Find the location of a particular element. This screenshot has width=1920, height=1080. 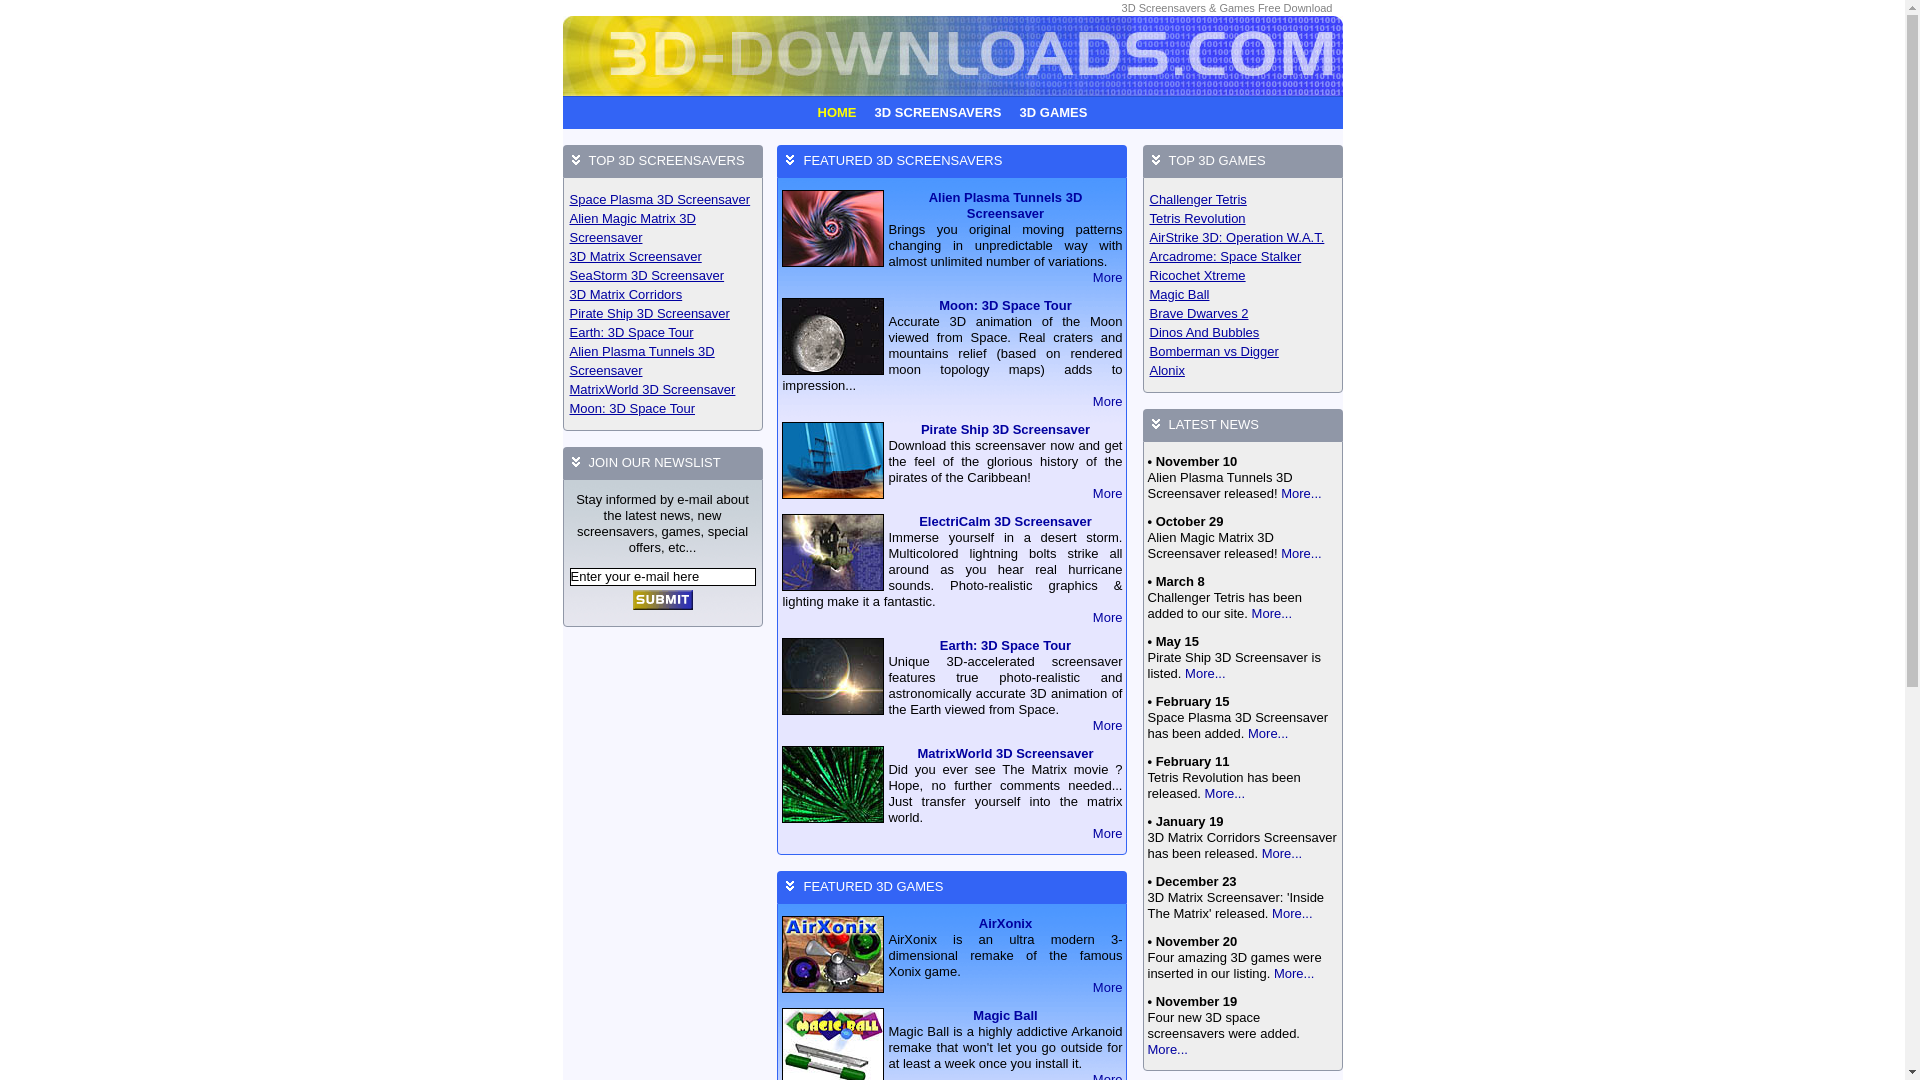

More... is located at coordinates (1270, 614).